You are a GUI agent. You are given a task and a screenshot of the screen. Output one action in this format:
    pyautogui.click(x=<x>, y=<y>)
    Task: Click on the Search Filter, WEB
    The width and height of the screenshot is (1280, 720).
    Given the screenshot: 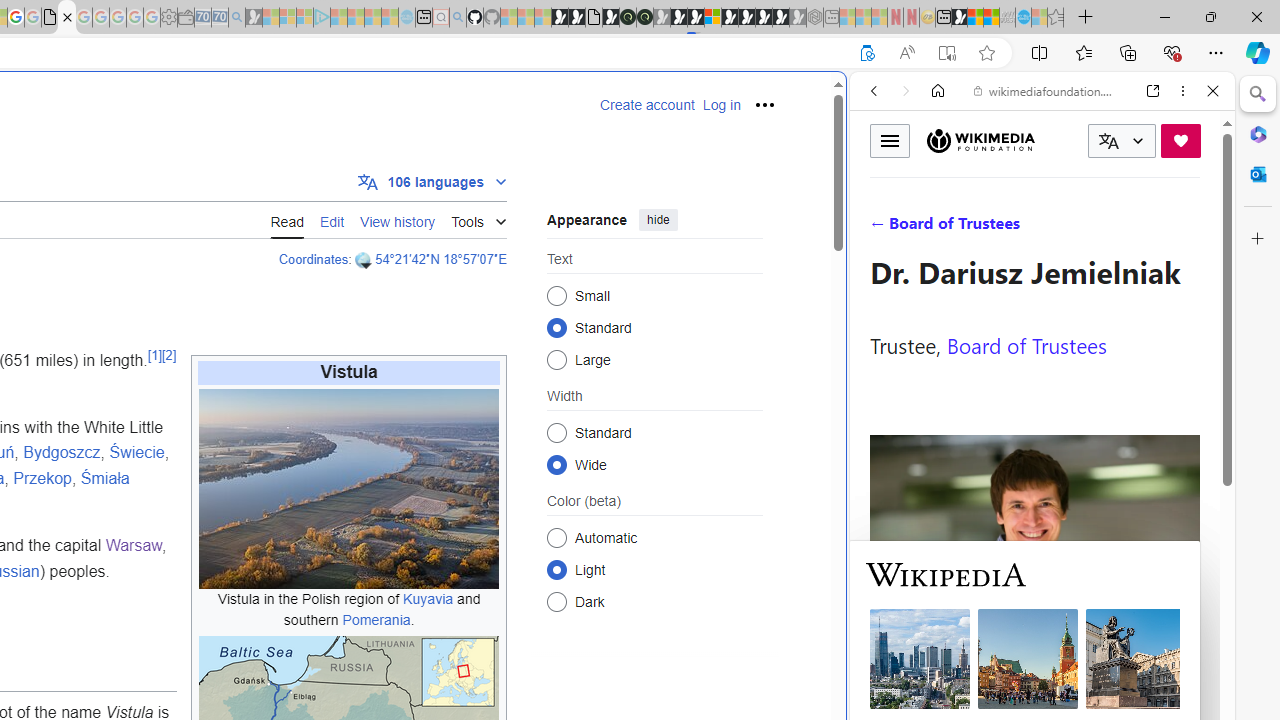 What is the action you would take?
    pyautogui.click(x=882, y=228)
    